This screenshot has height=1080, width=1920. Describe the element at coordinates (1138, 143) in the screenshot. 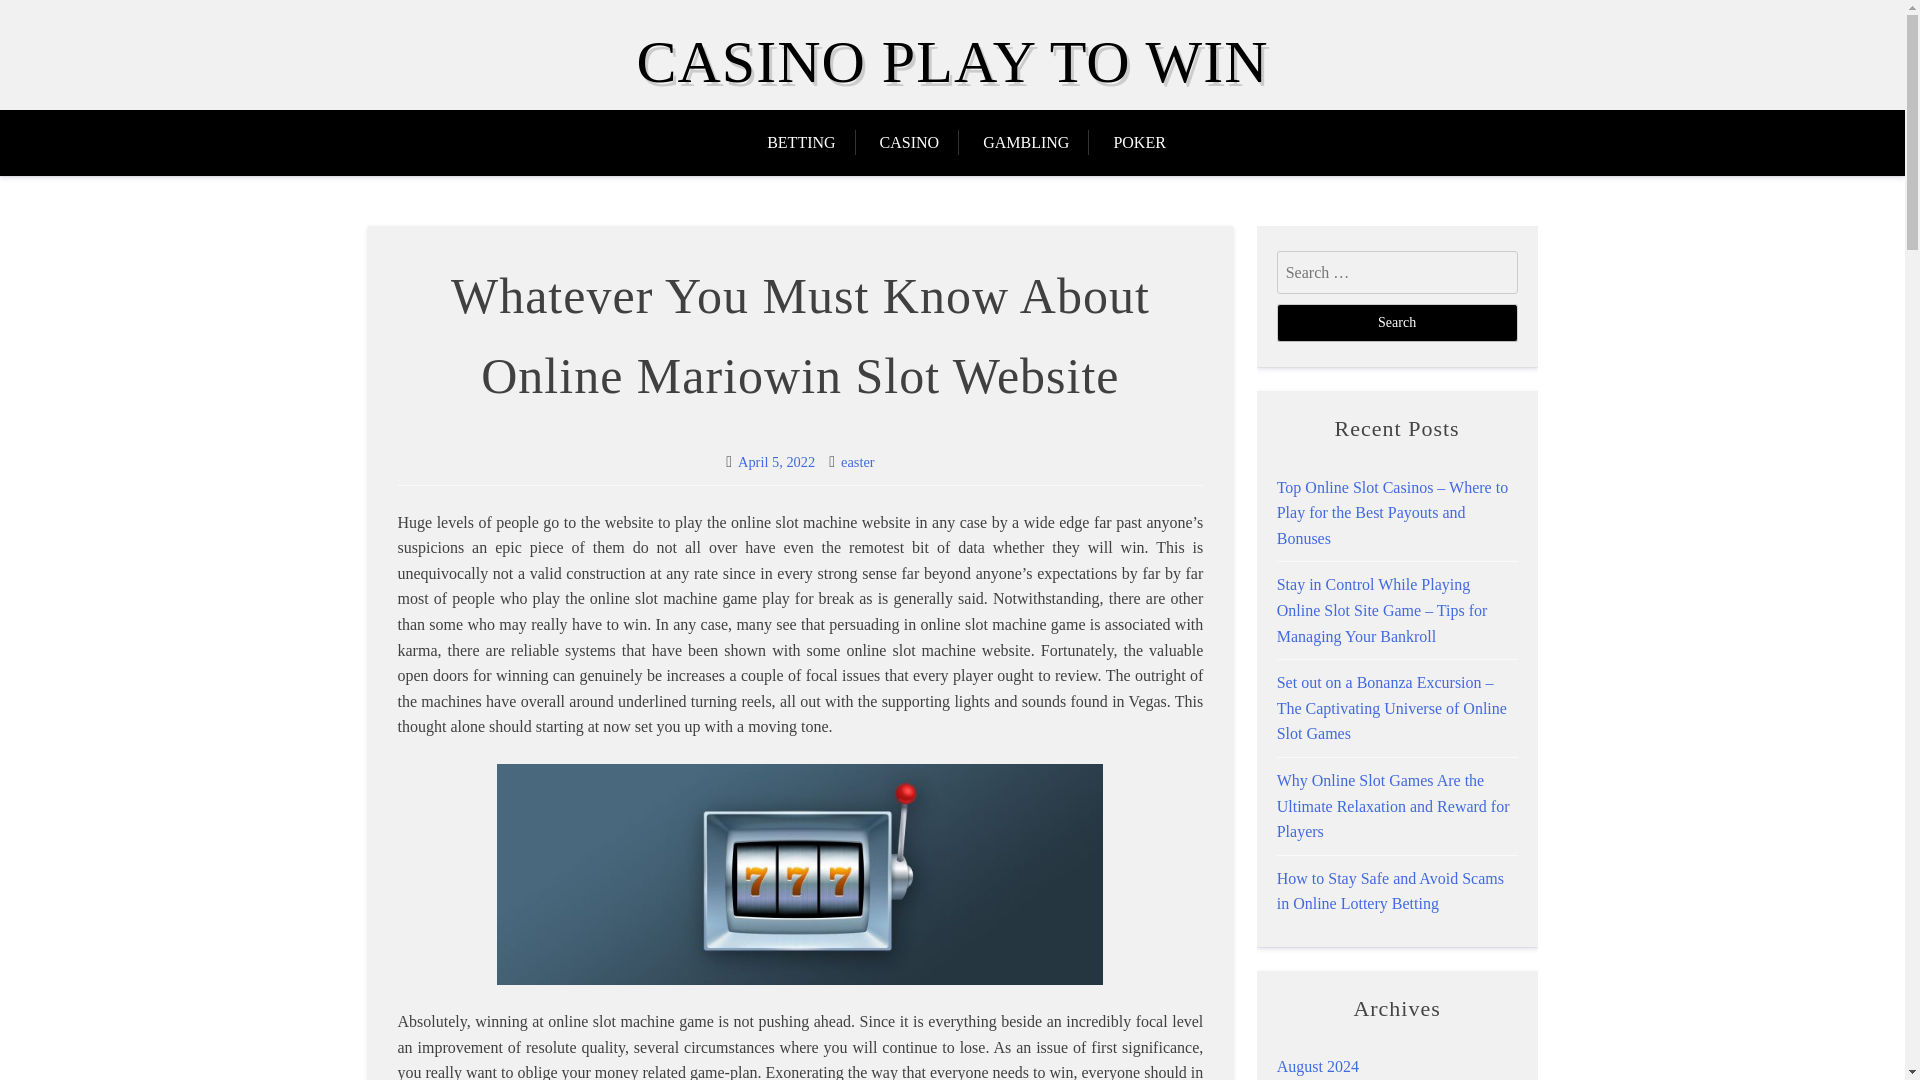

I see `POKER` at that location.